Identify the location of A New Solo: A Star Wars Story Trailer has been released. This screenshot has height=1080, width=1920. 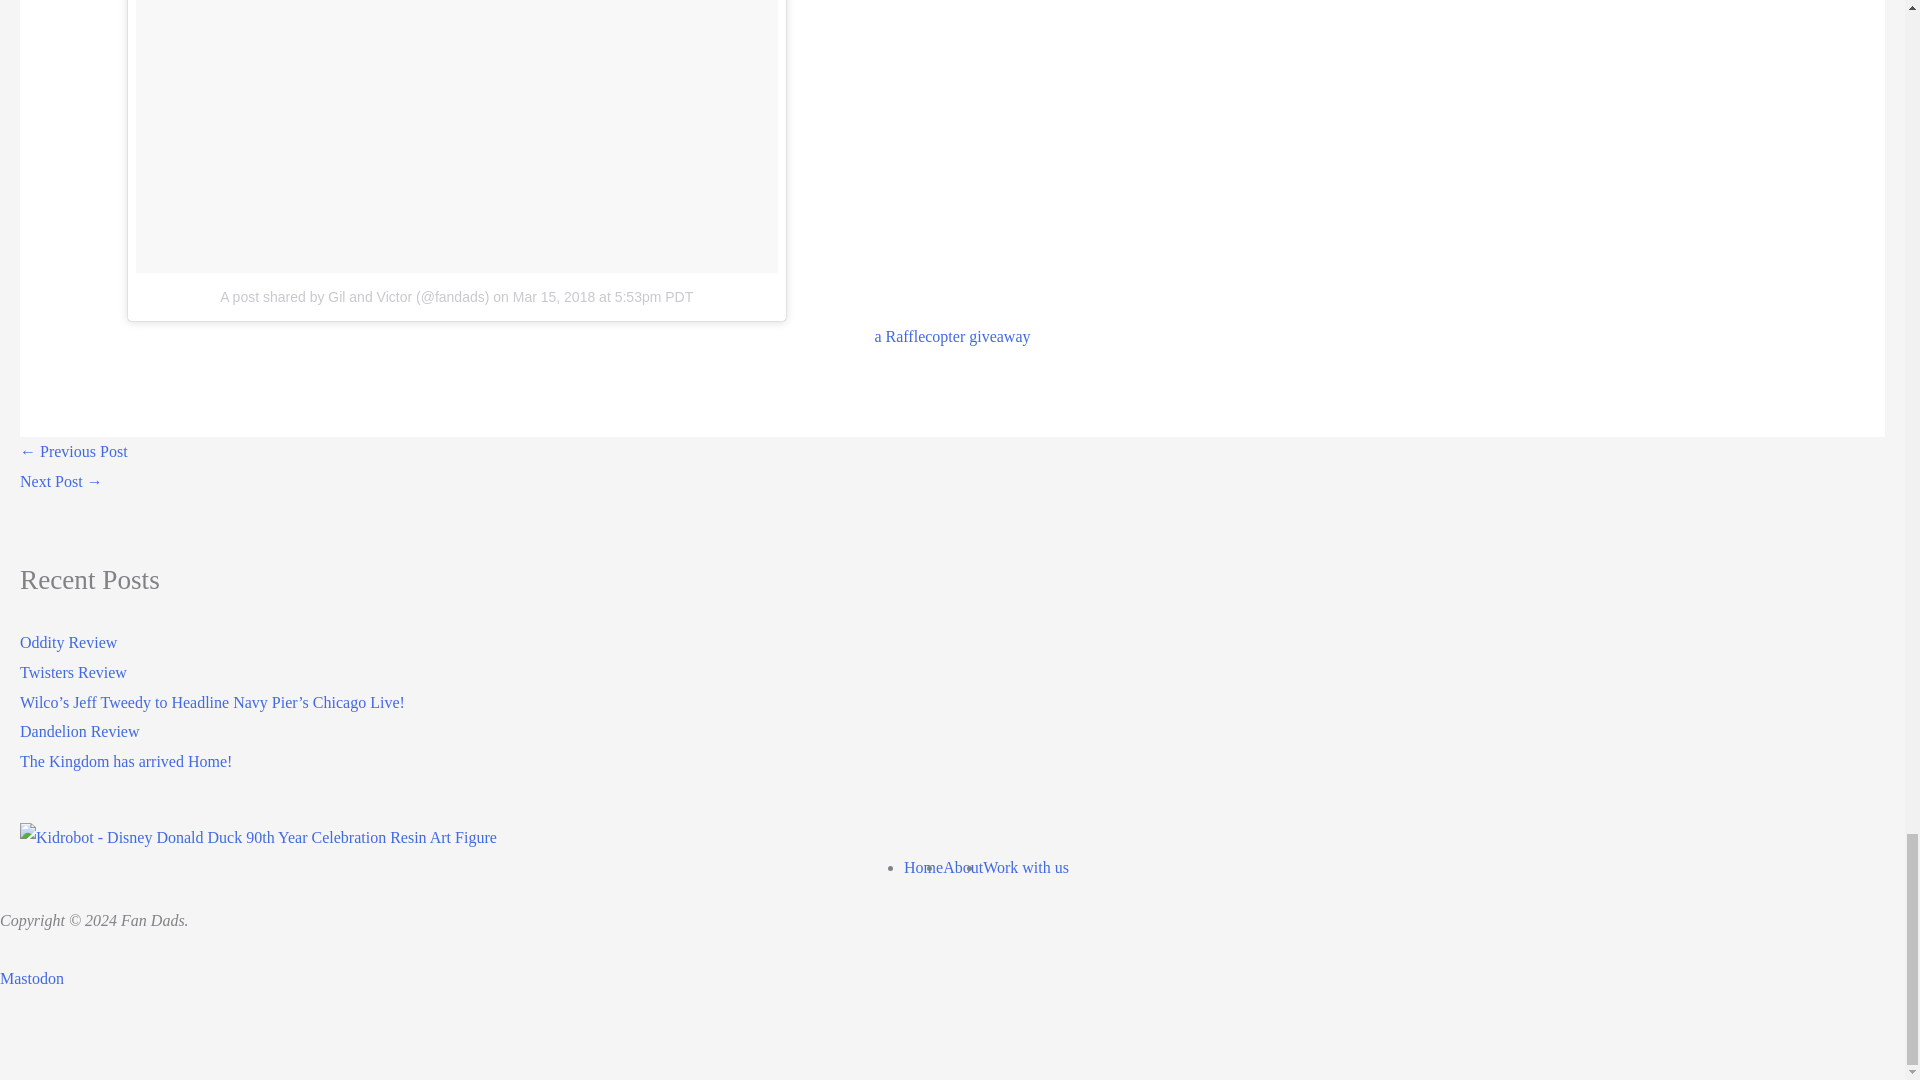
(61, 482).